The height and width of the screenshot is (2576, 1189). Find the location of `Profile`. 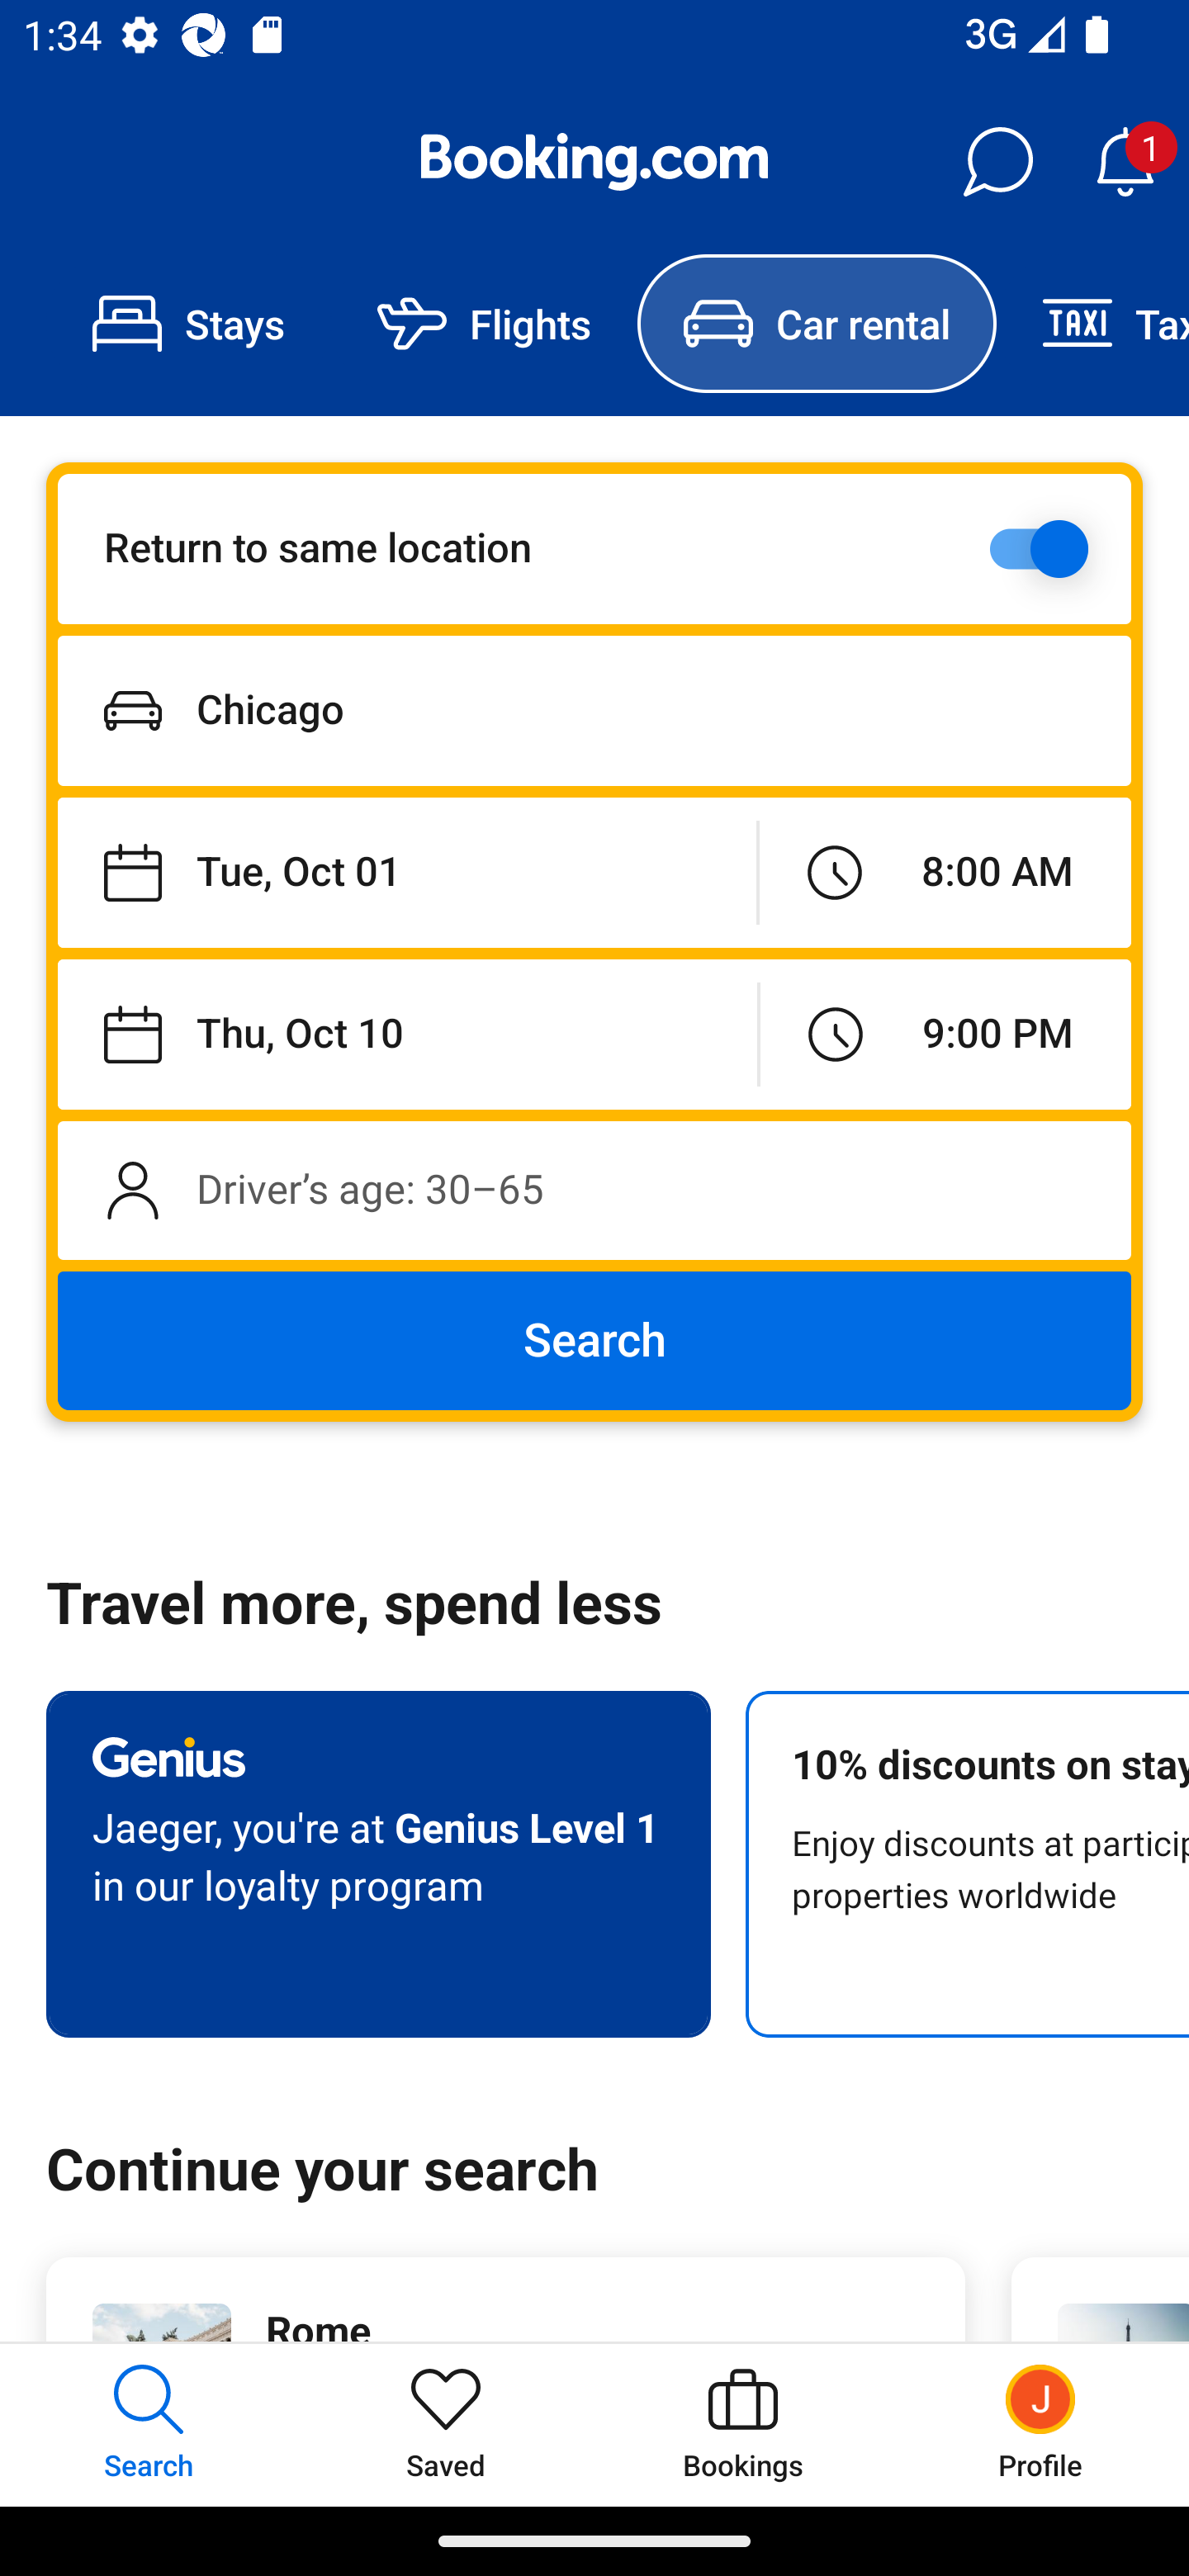

Profile is located at coordinates (1040, 2424).